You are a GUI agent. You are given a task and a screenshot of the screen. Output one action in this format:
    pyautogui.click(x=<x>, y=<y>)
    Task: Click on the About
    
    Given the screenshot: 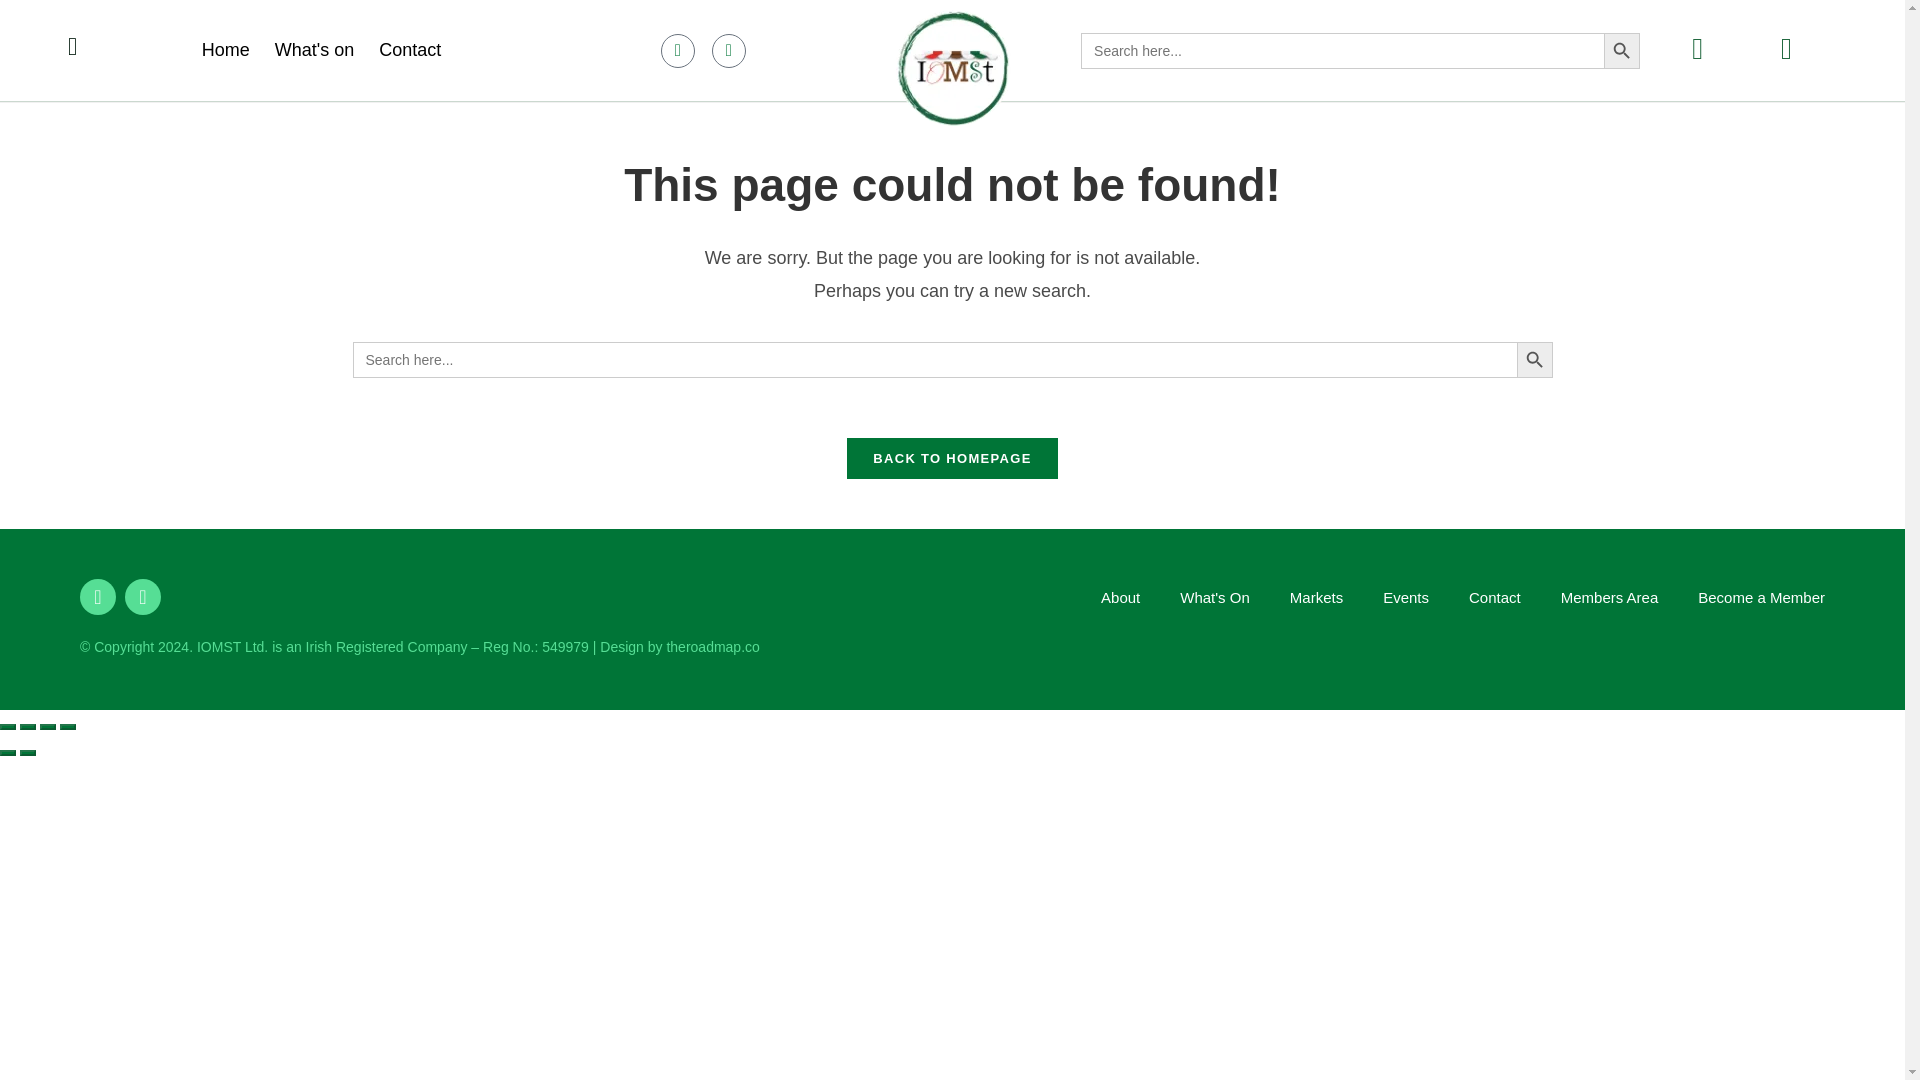 What is the action you would take?
    pyautogui.click(x=1120, y=598)
    